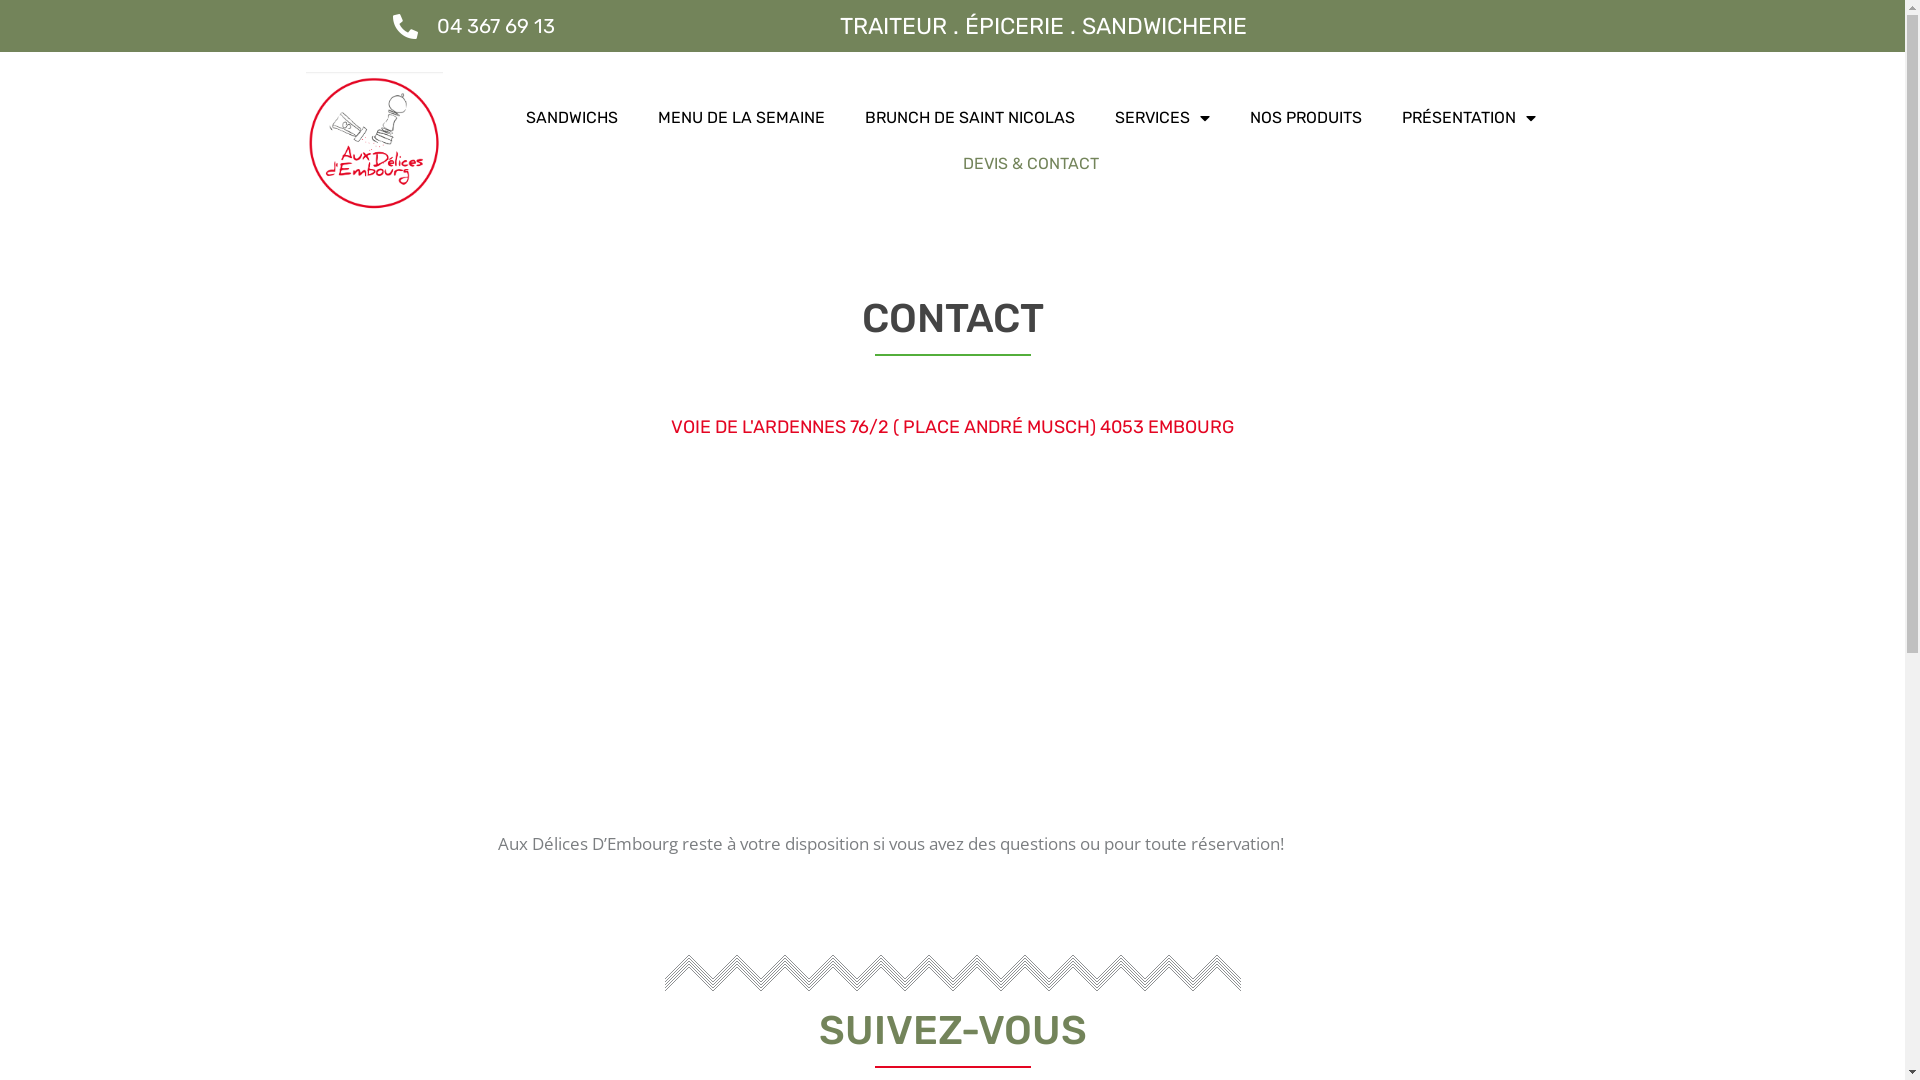 The height and width of the screenshot is (1080, 1920). What do you see at coordinates (572, 118) in the screenshot?
I see `SANDWICHS` at bounding box center [572, 118].